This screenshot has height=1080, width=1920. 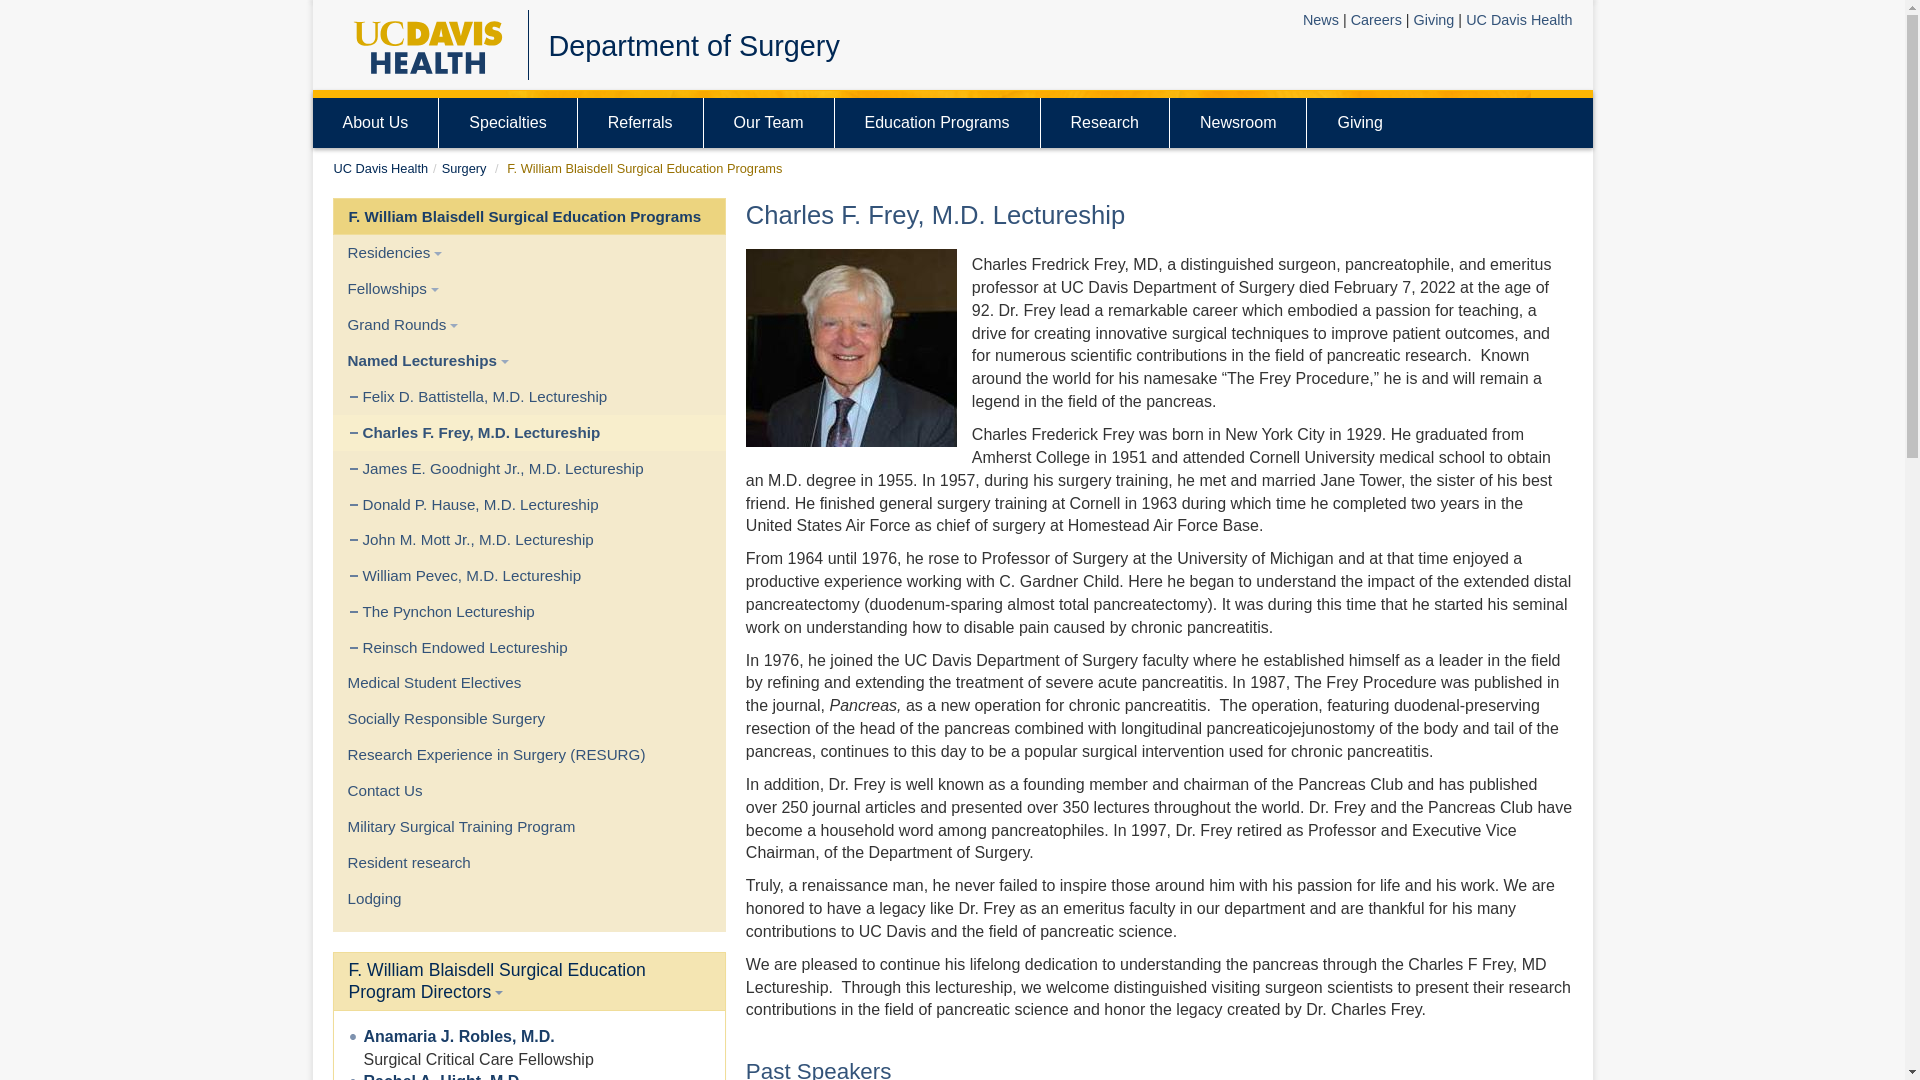 What do you see at coordinates (640, 122) in the screenshot?
I see `Referrals` at bounding box center [640, 122].